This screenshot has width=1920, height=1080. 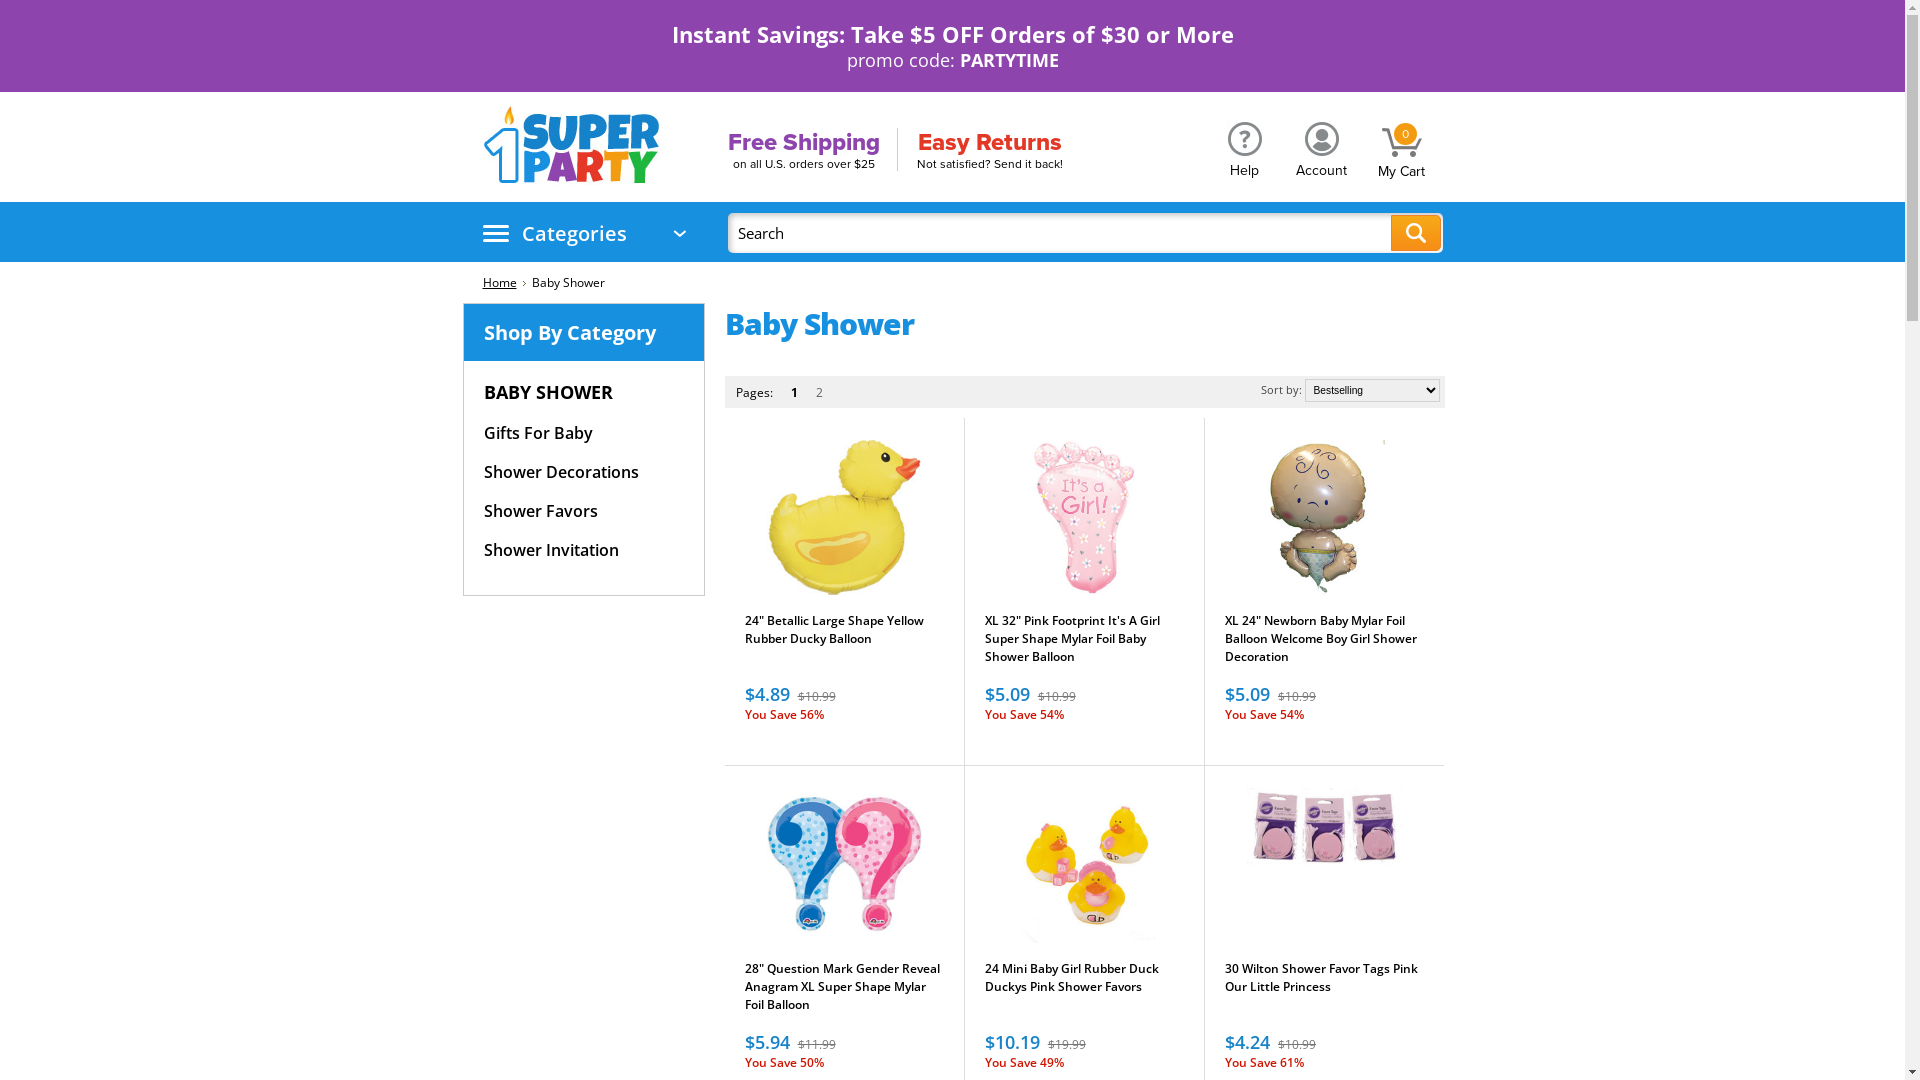 What do you see at coordinates (562, 472) in the screenshot?
I see `Shower Decorations` at bounding box center [562, 472].